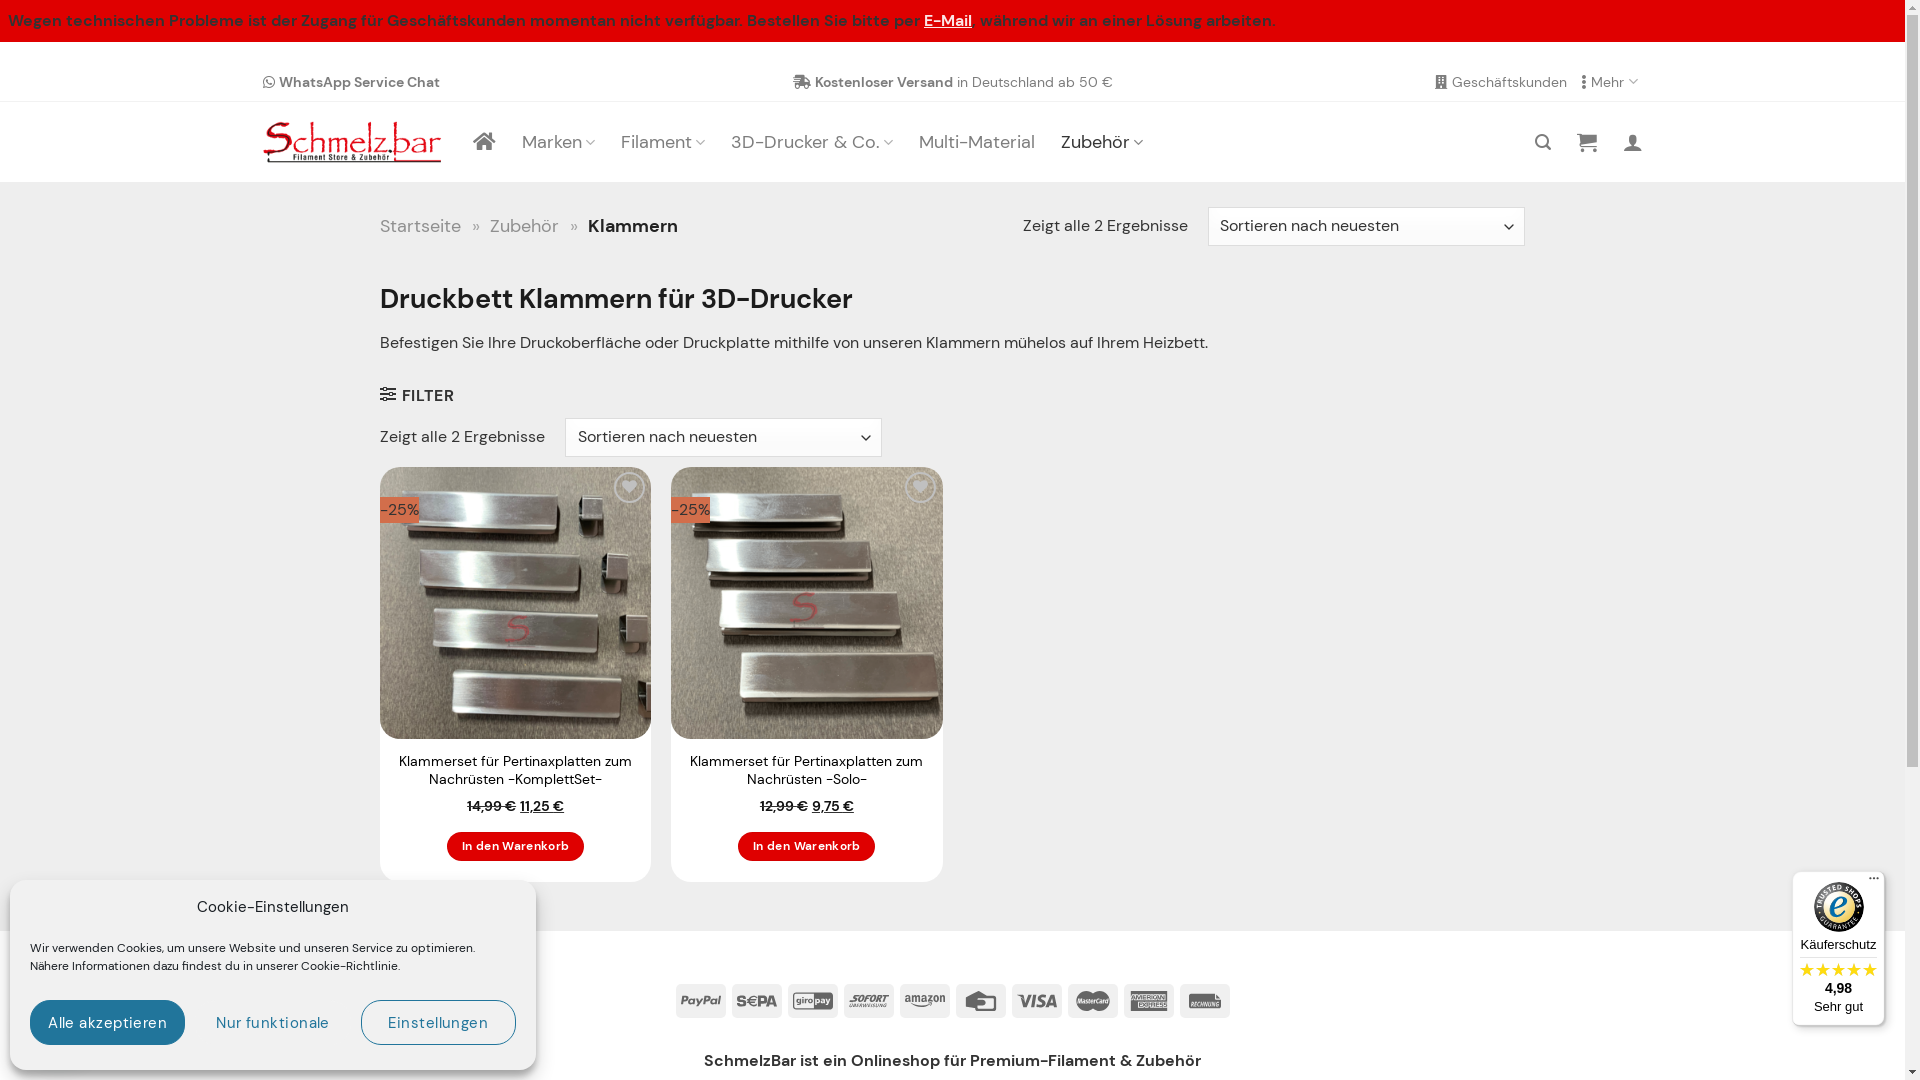  What do you see at coordinates (977, 142) in the screenshot?
I see `Multi-Material` at bounding box center [977, 142].